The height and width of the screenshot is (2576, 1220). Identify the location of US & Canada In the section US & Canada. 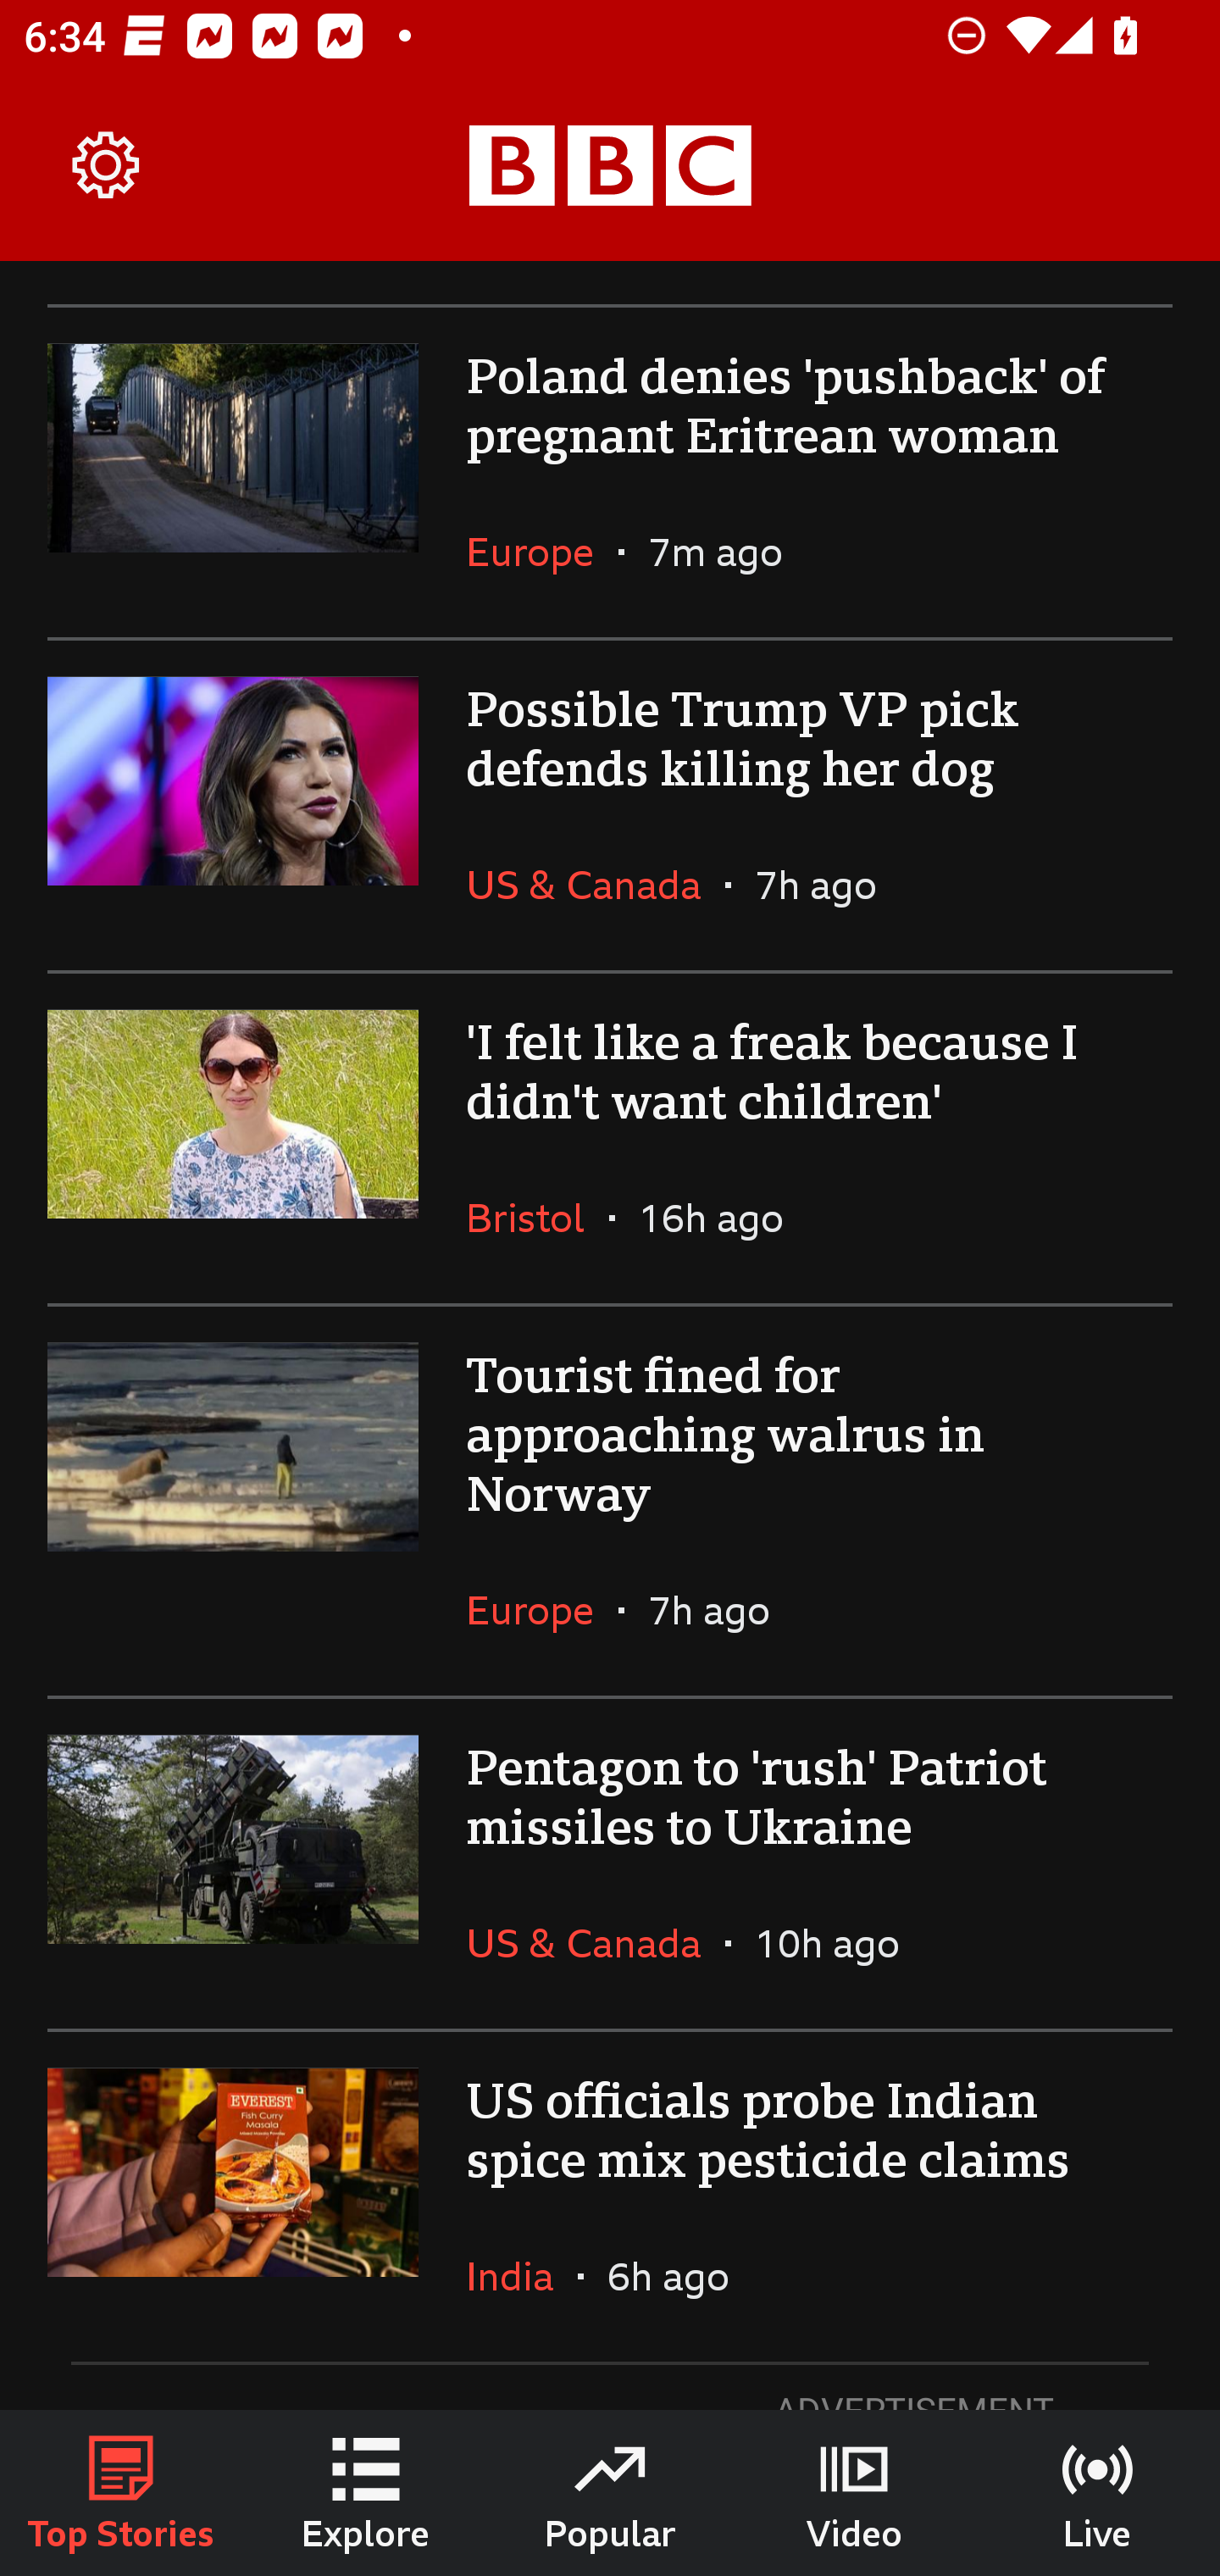
(595, 1943).